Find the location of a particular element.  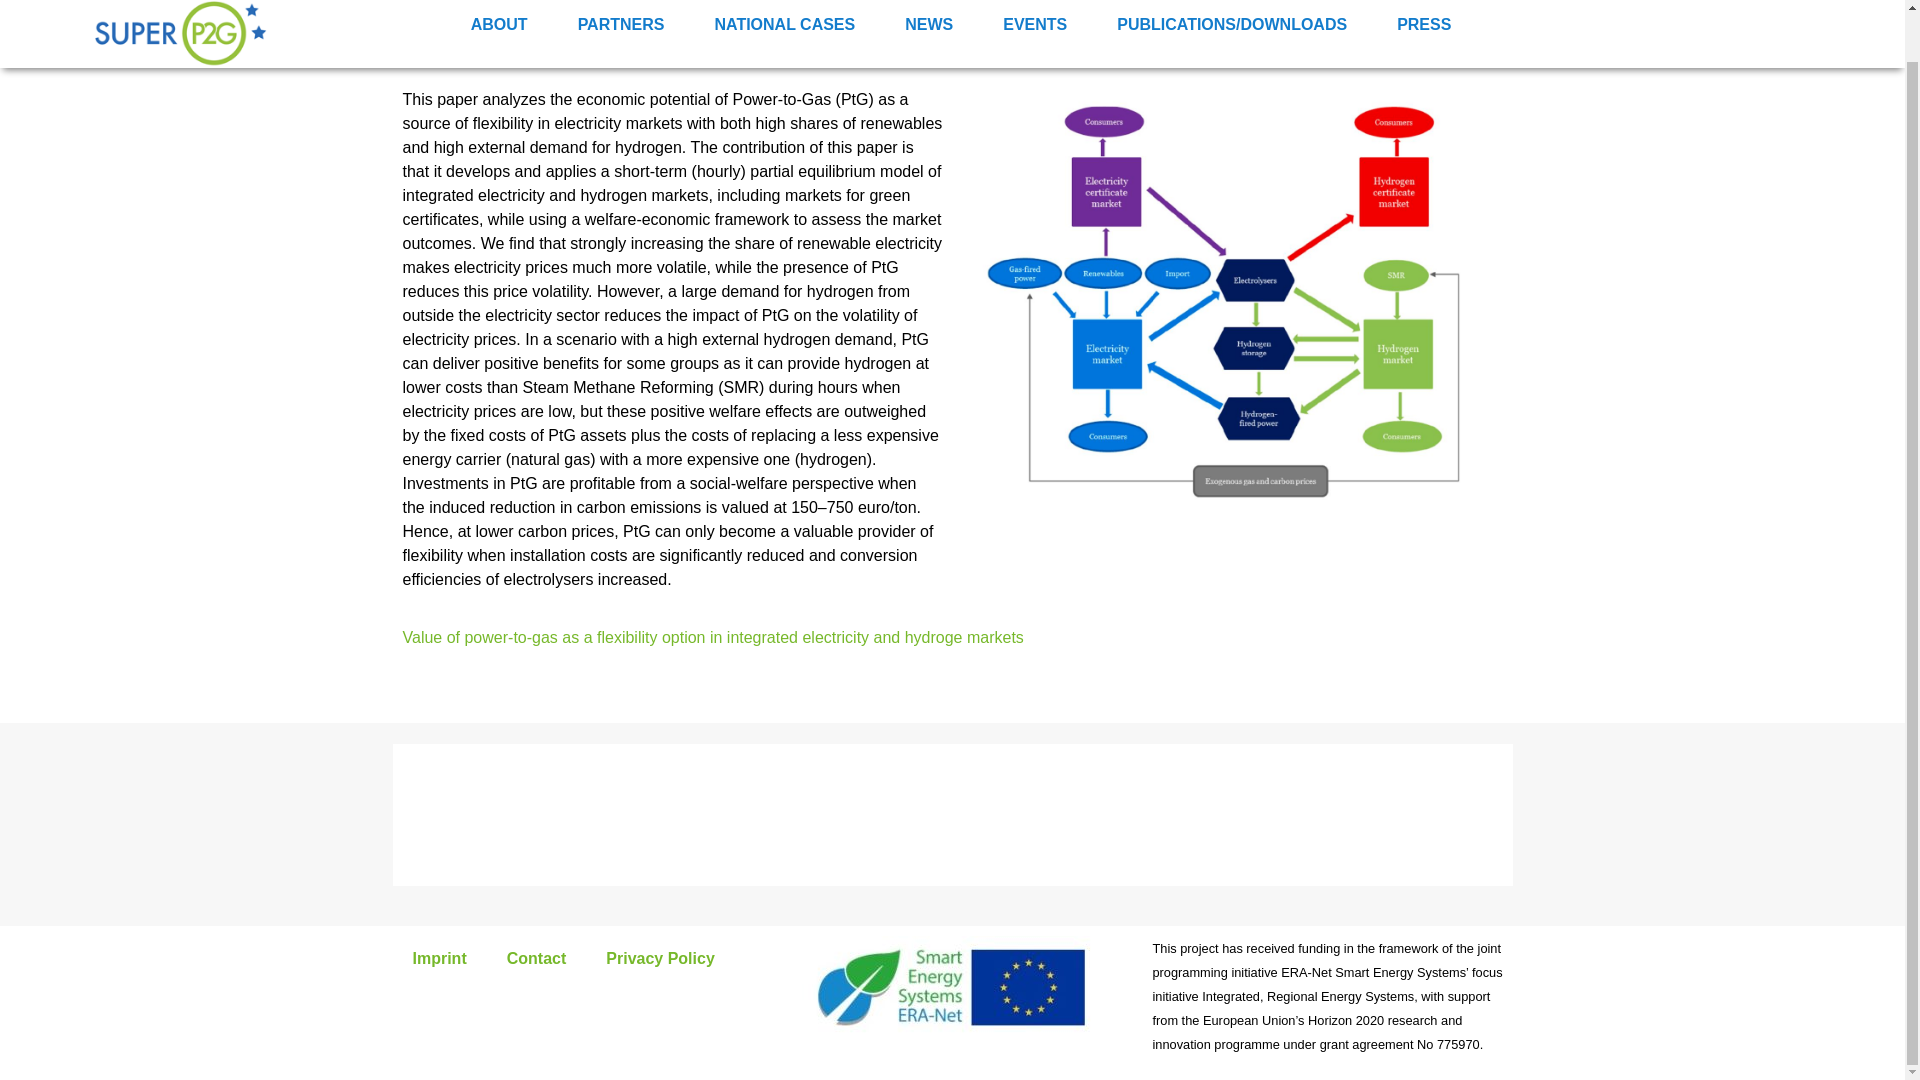

NATIONAL CASES is located at coordinates (784, 24).